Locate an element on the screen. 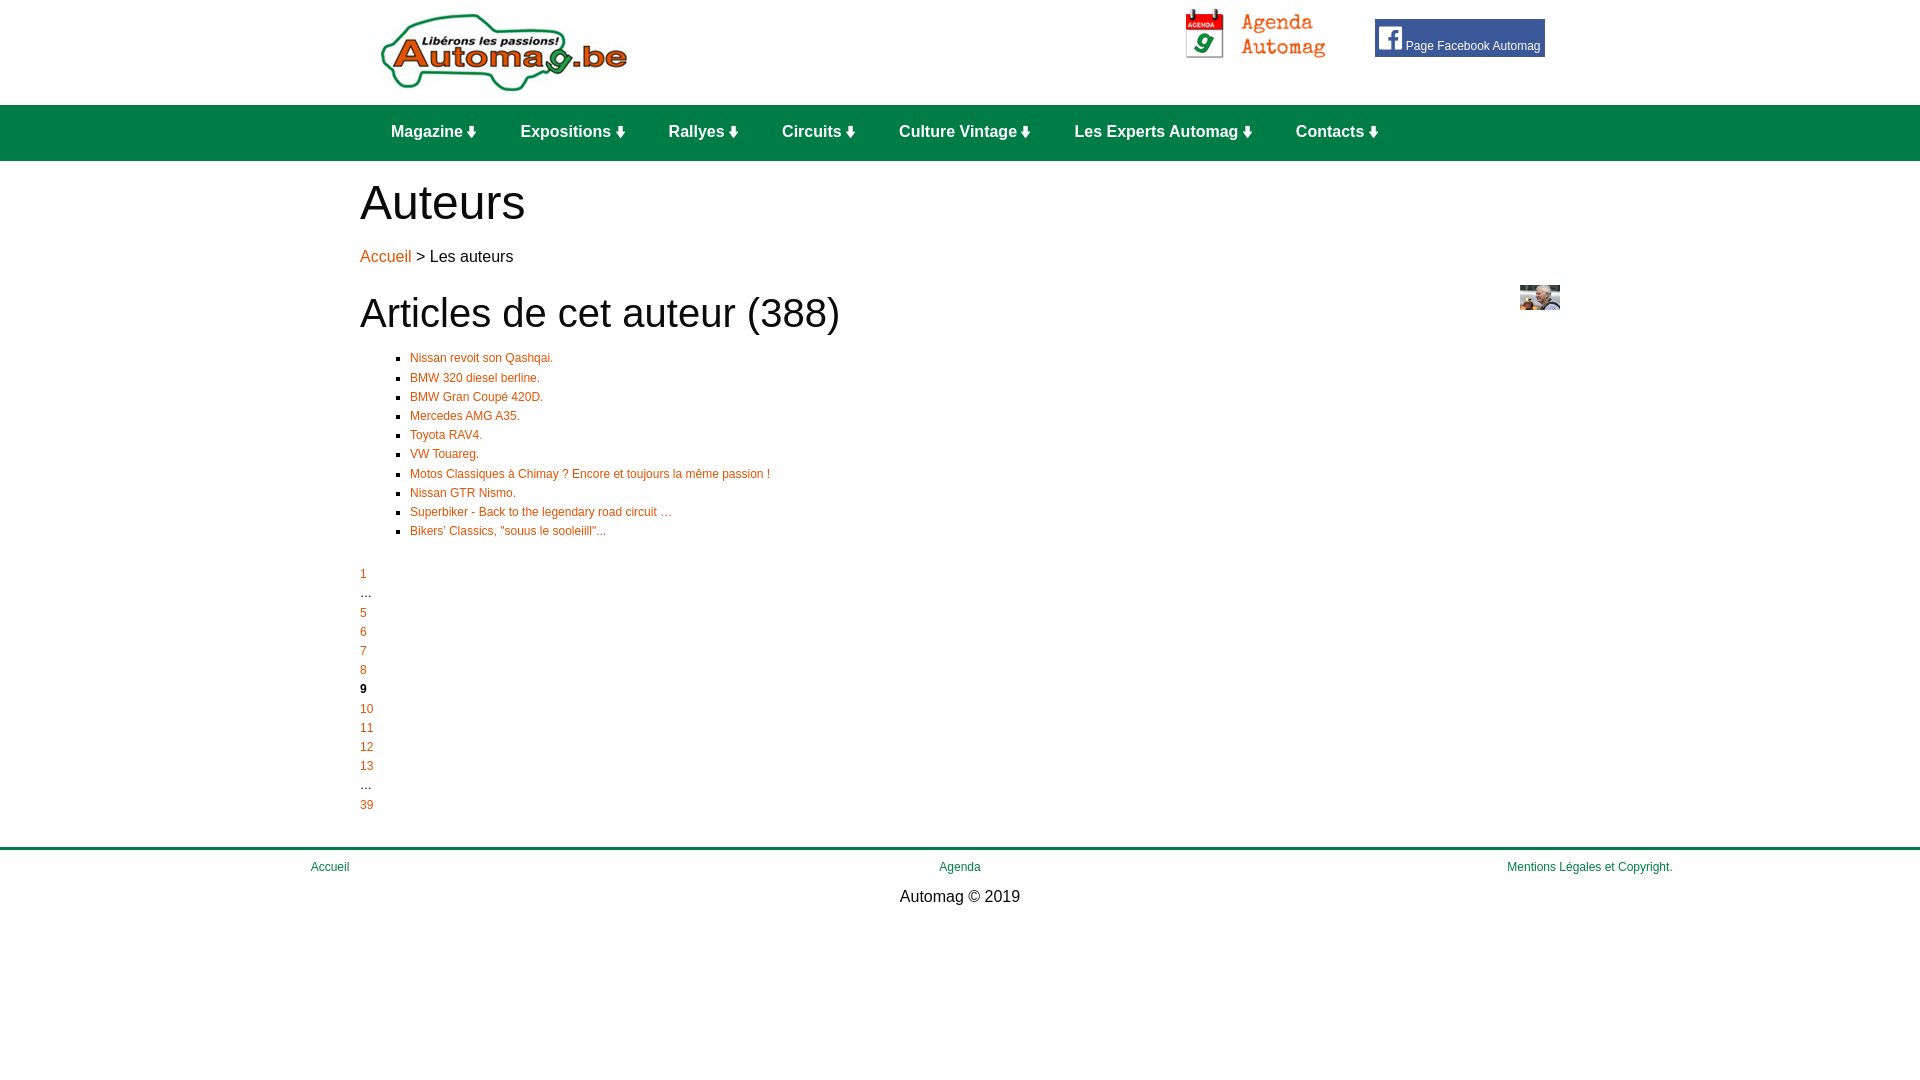 The width and height of the screenshot is (1920, 1080). Les Experts Automag is located at coordinates (1168, 133).